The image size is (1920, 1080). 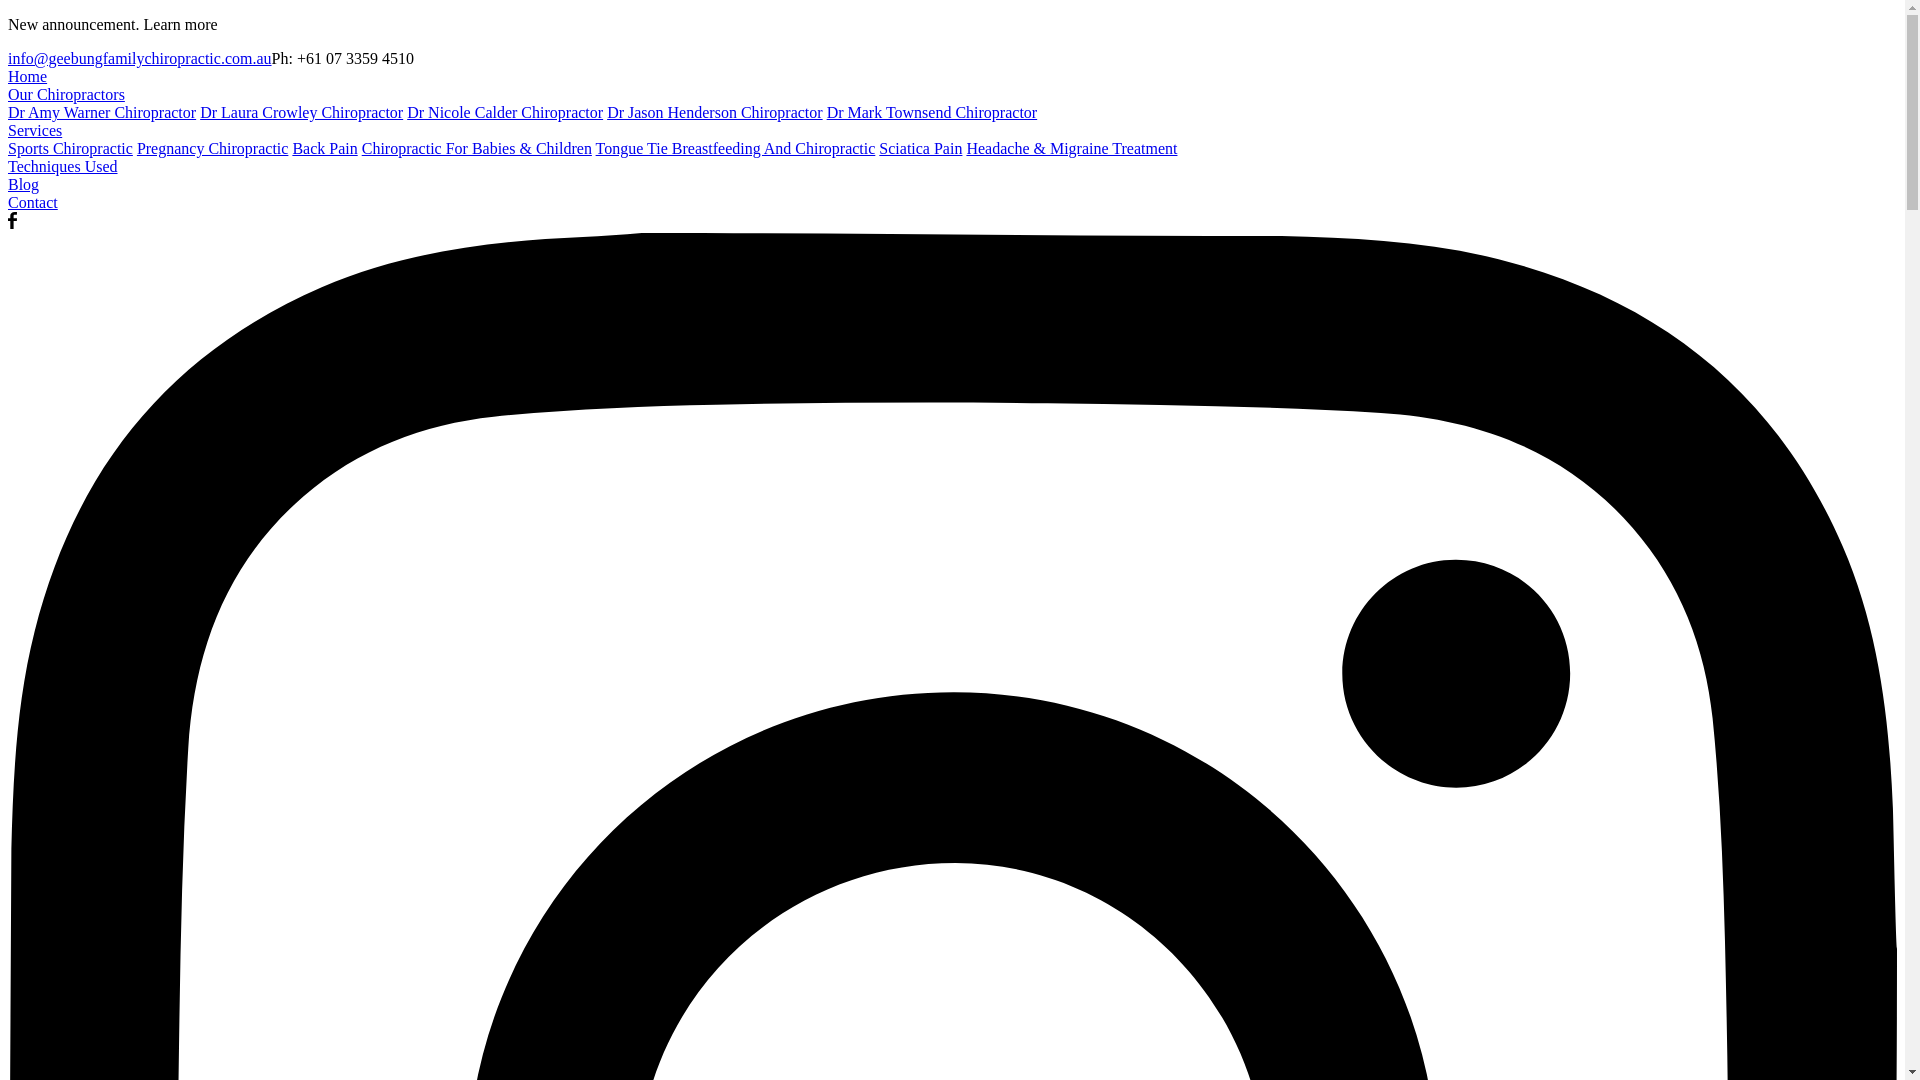 I want to click on Contact, so click(x=33, y=202).